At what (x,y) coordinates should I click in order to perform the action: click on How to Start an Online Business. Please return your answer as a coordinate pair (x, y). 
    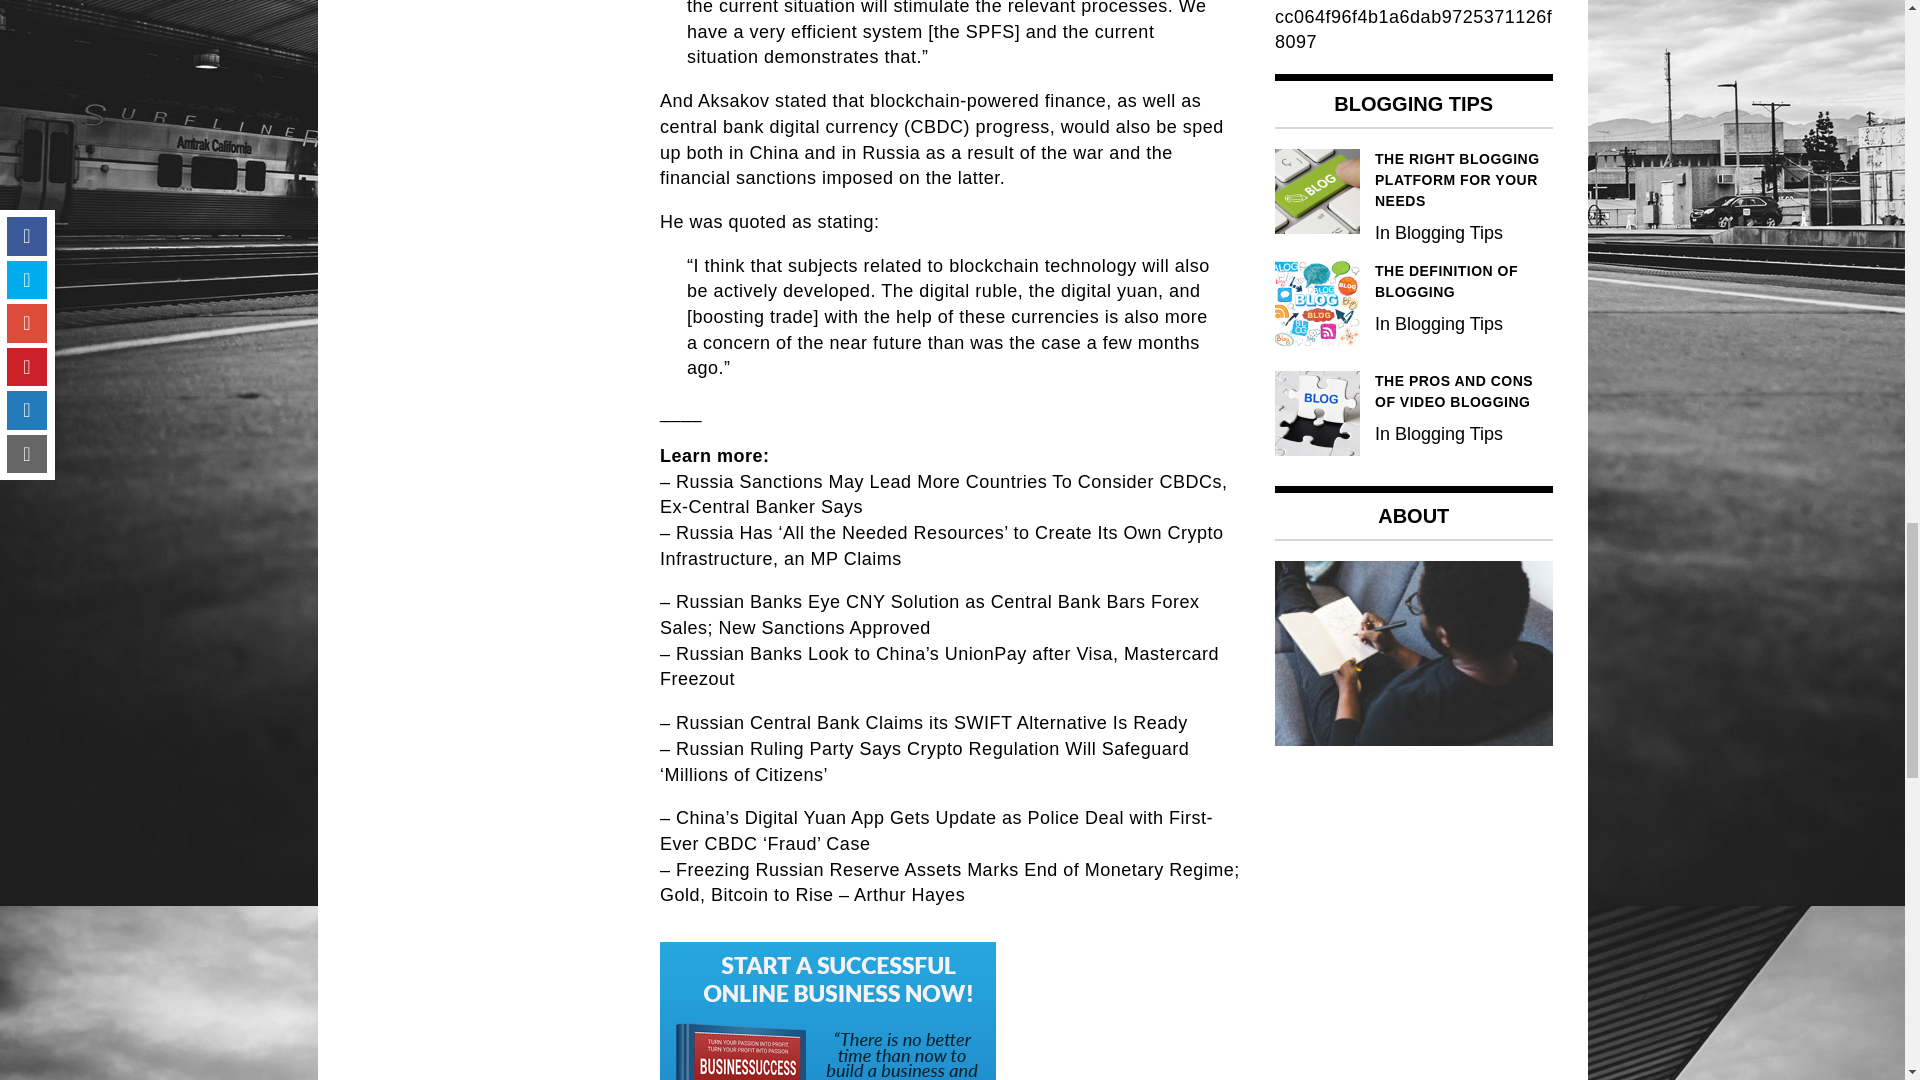
    Looking at the image, I should click on (828, 1010).